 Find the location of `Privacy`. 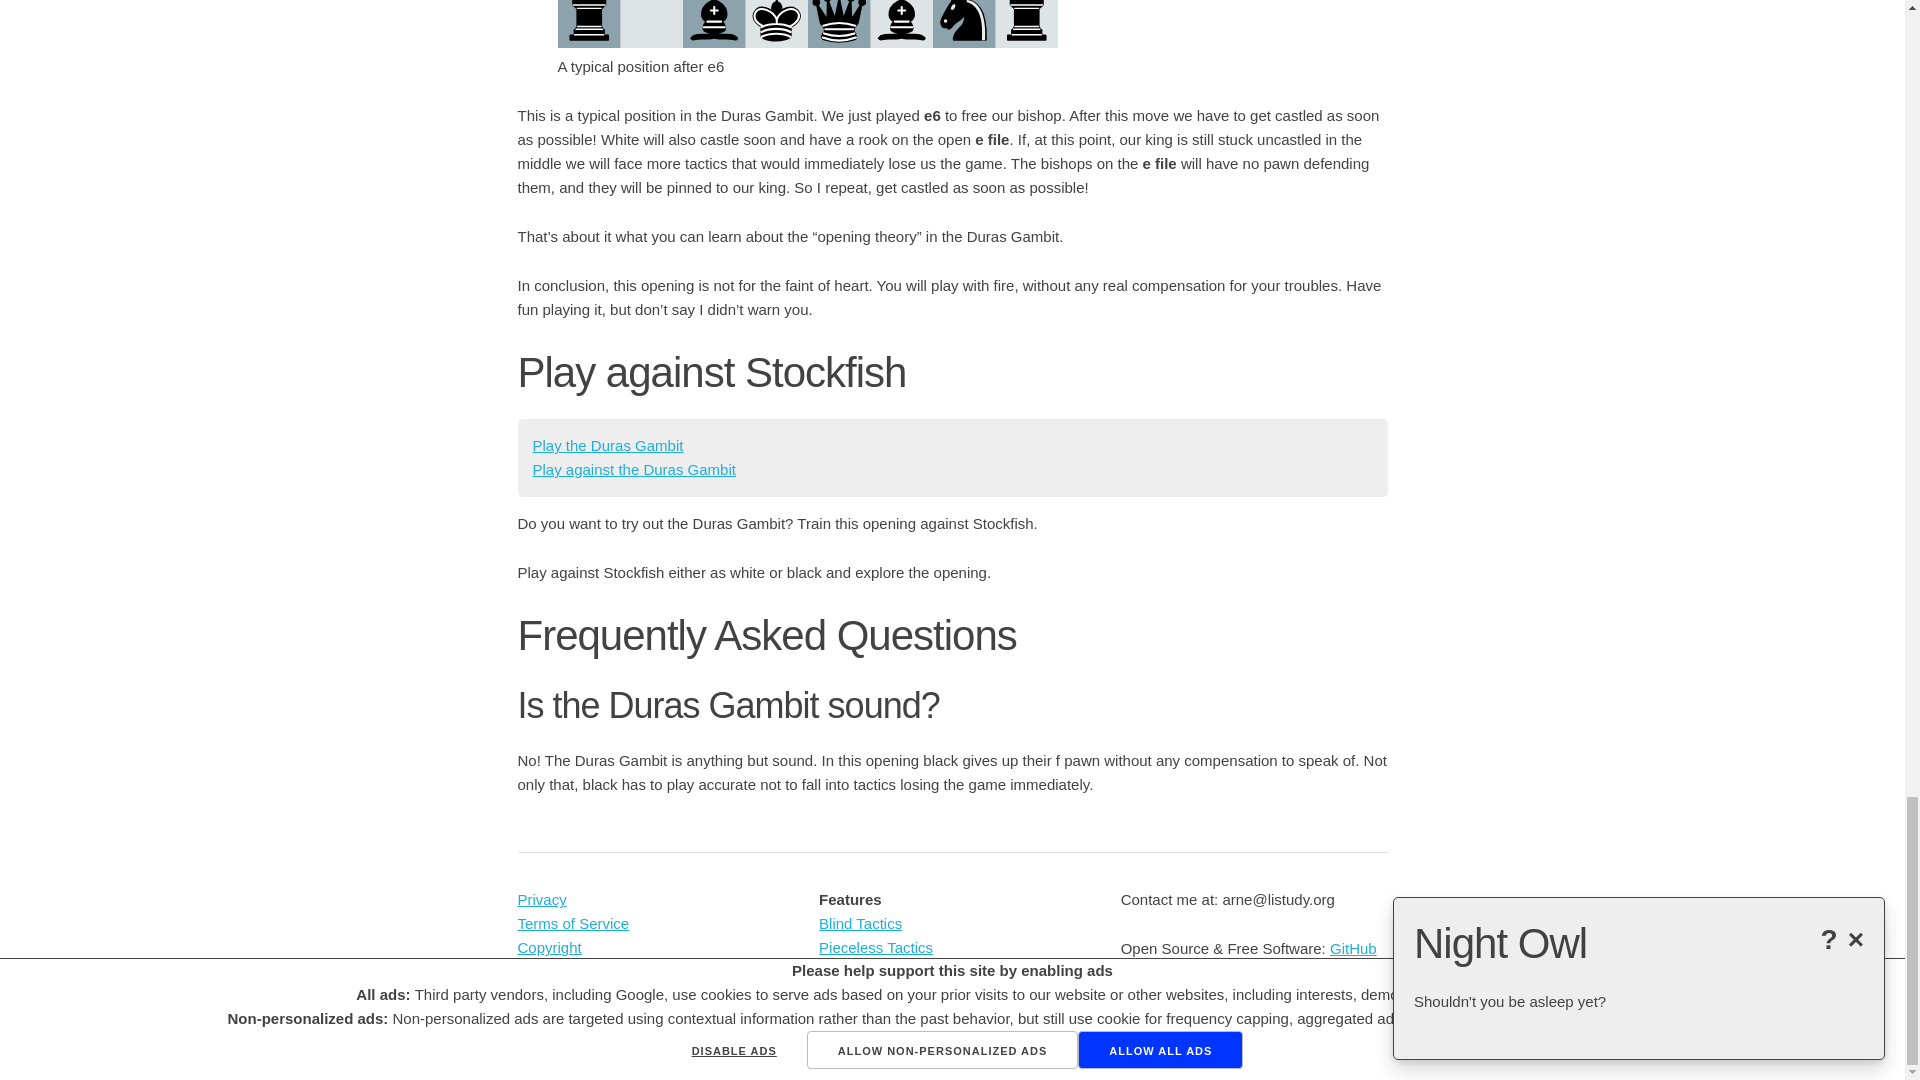

Privacy is located at coordinates (542, 900).